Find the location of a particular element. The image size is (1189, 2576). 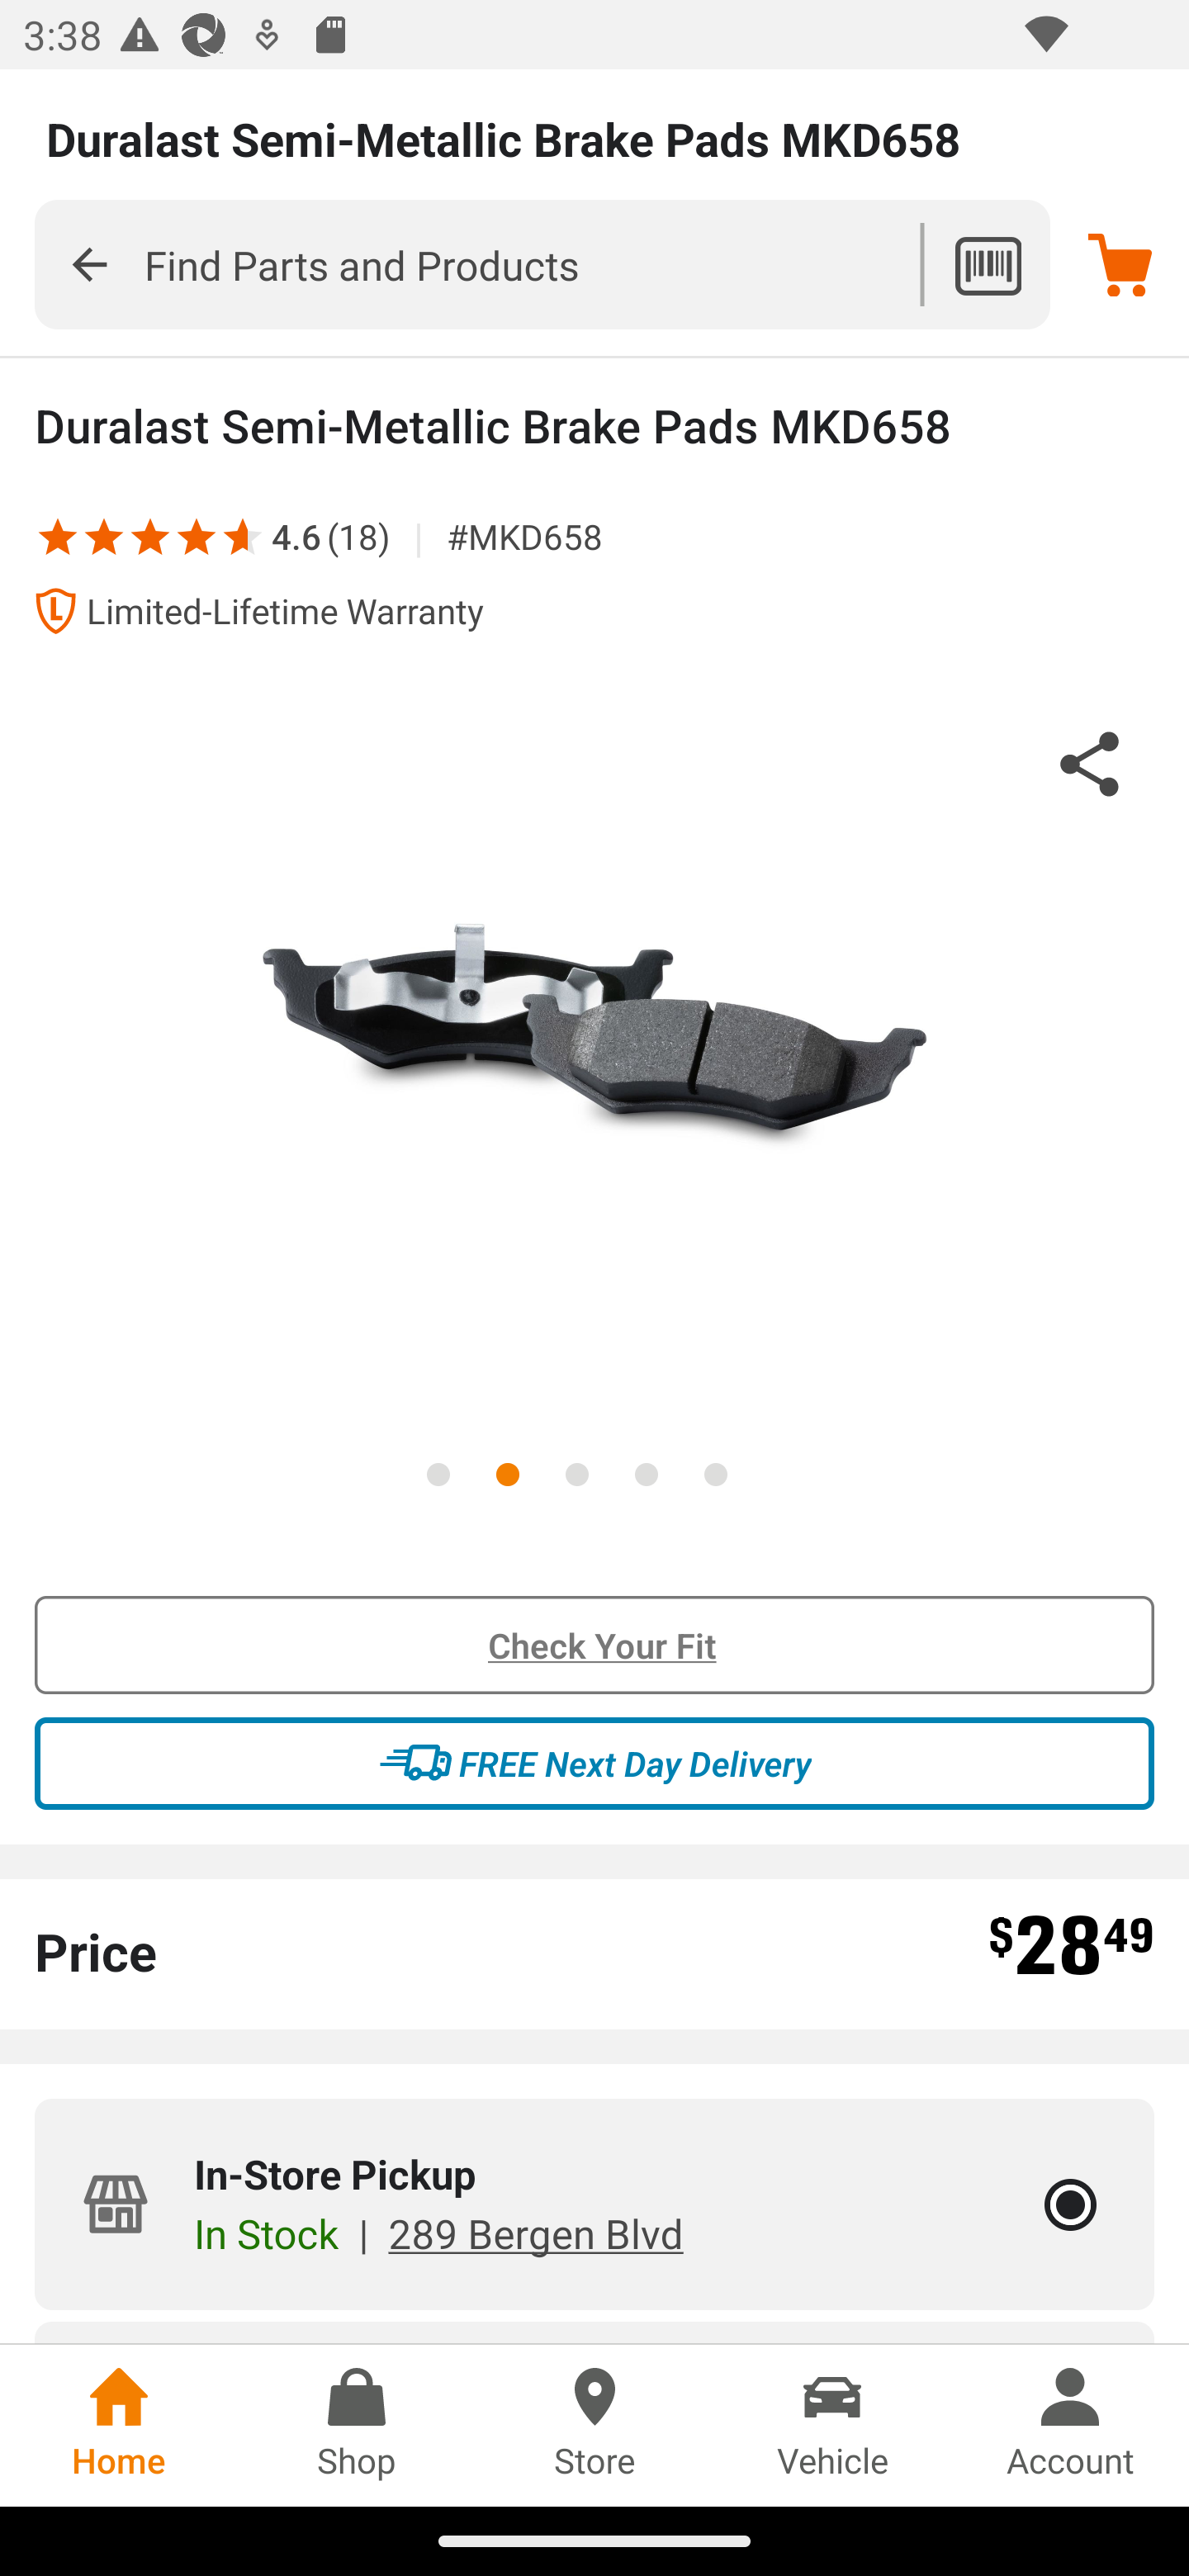

 is located at coordinates (197, 535).